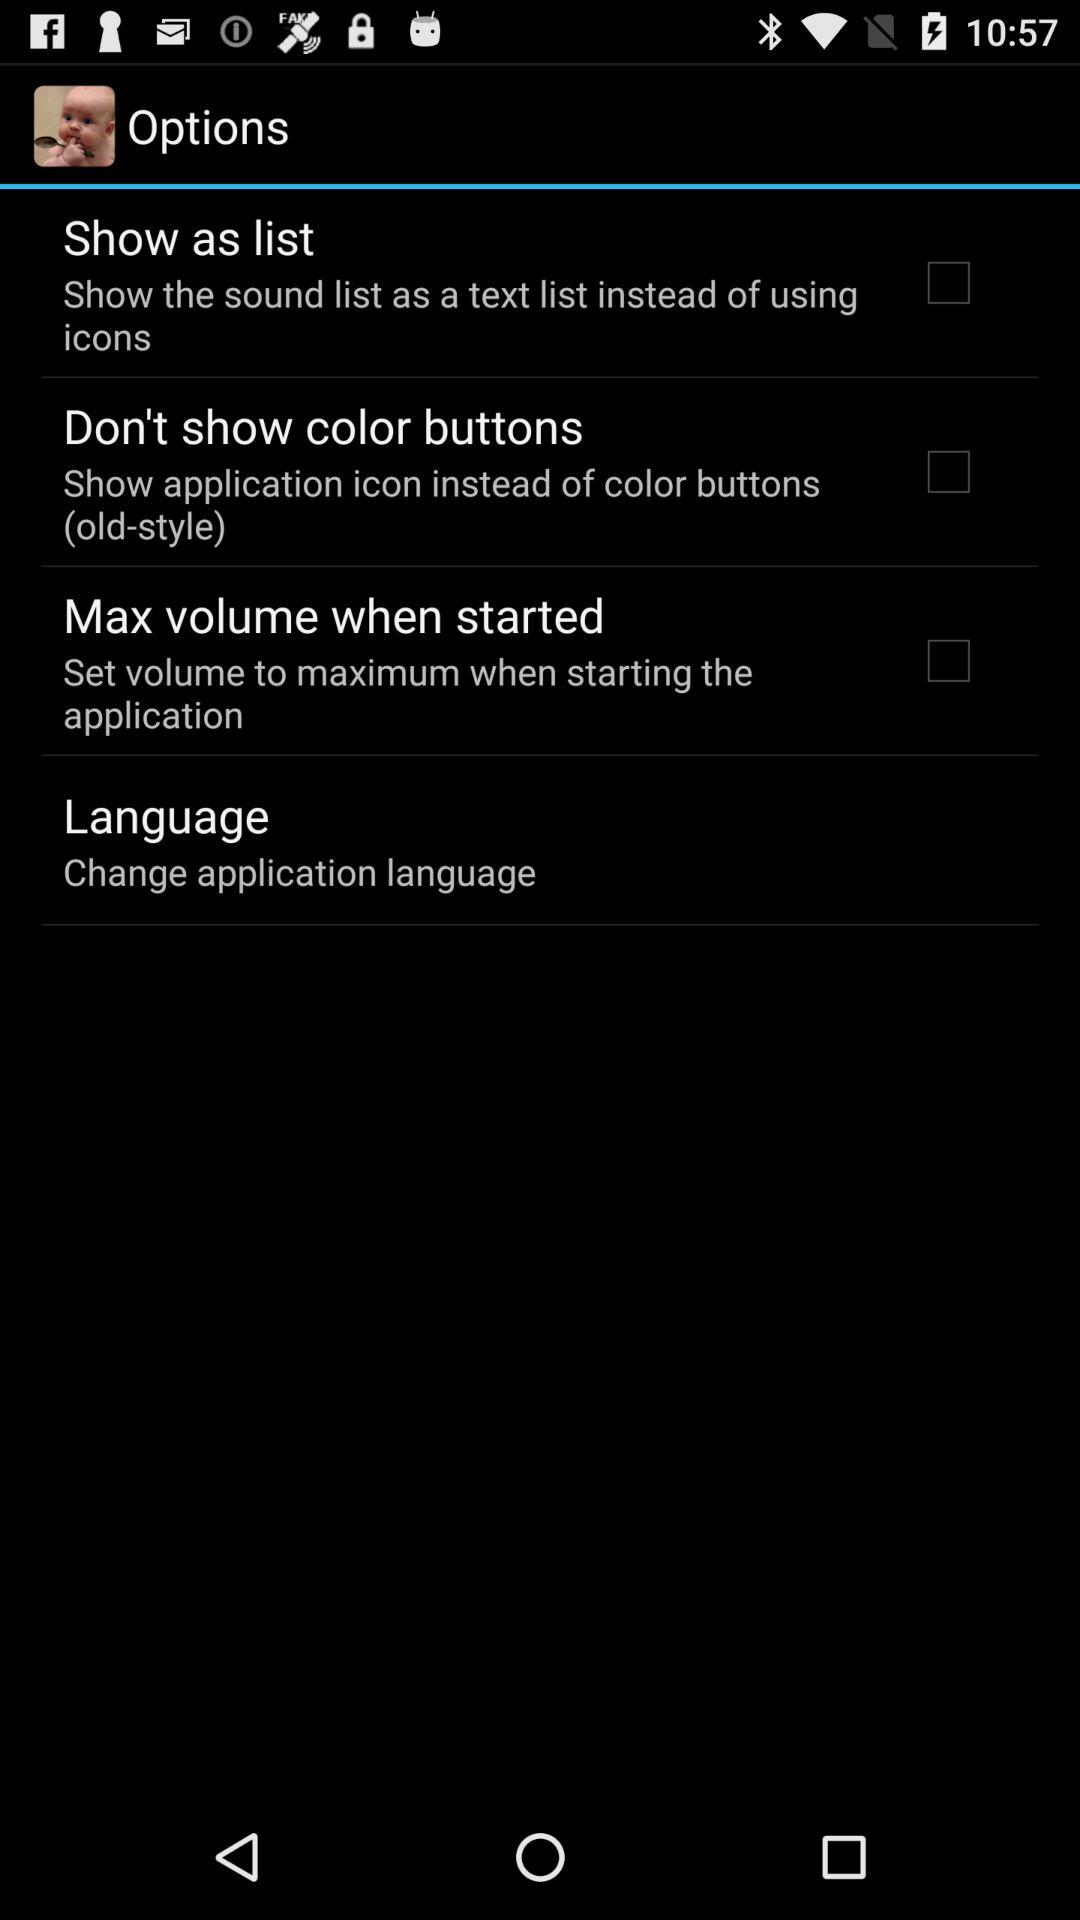 Image resolution: width=1080 pixels, height=1920 pixels. Describe the element at coordinates (949, 282) in the screenshot. I see `go to the first check box from the top of the page` at that location.